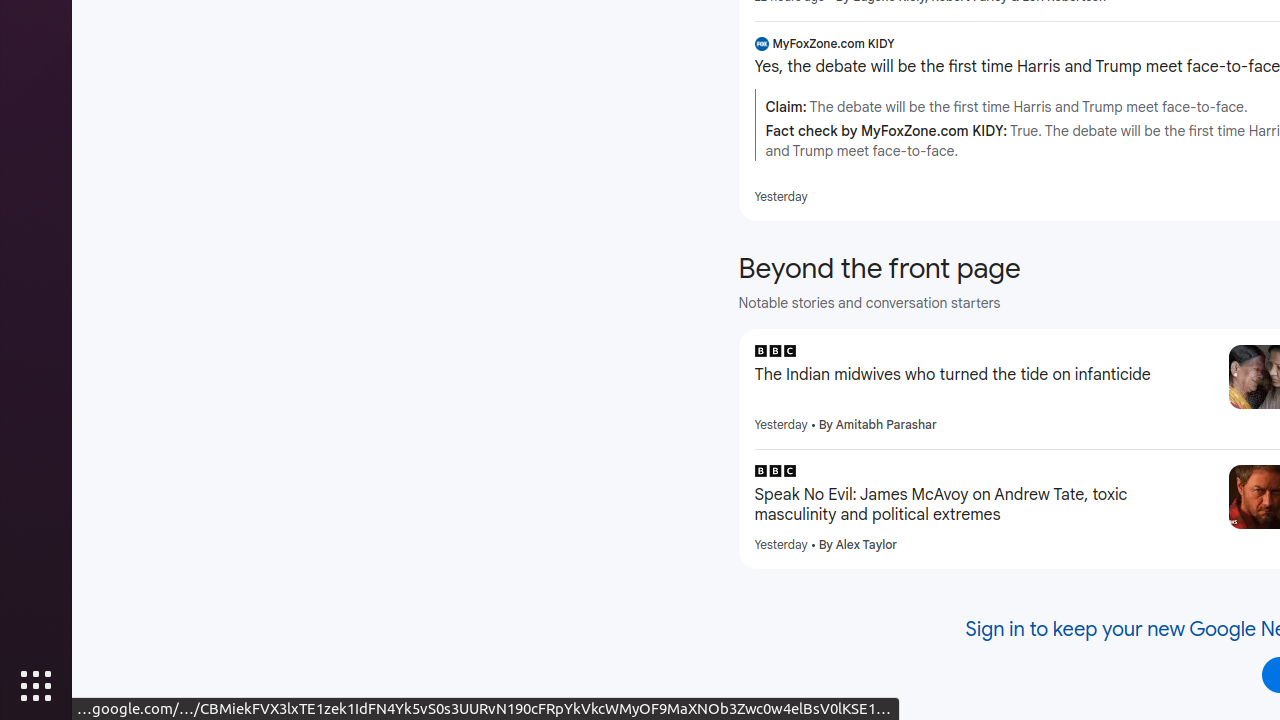  What do you see at coordinates (984, 505) in the screenshot?
I see `Speak No Evil: James McAvoy on Andrew Tate, toxic masculinity and political extremes` at bounding box center [984, 505].